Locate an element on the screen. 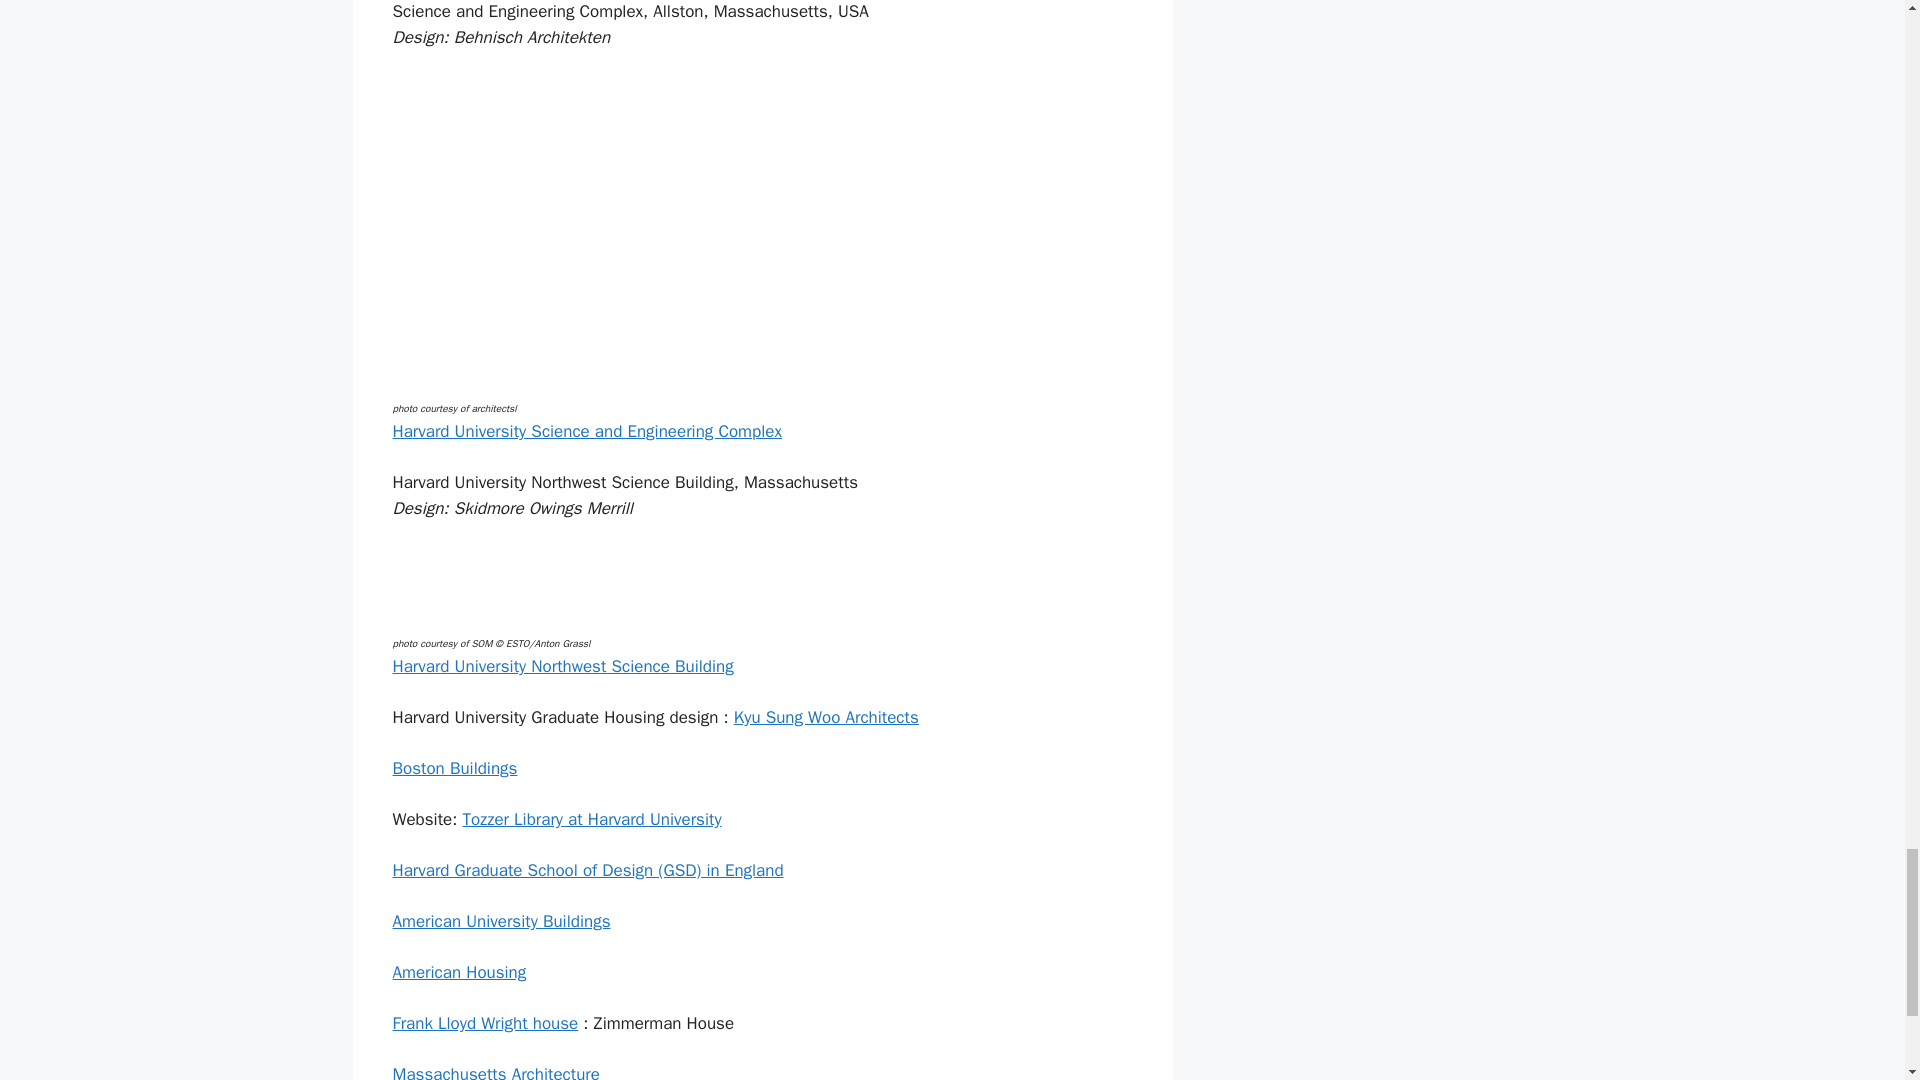 The width and height of the screenshot is (1920, 1080). American University Buildings is located at coordinates (500, 922).